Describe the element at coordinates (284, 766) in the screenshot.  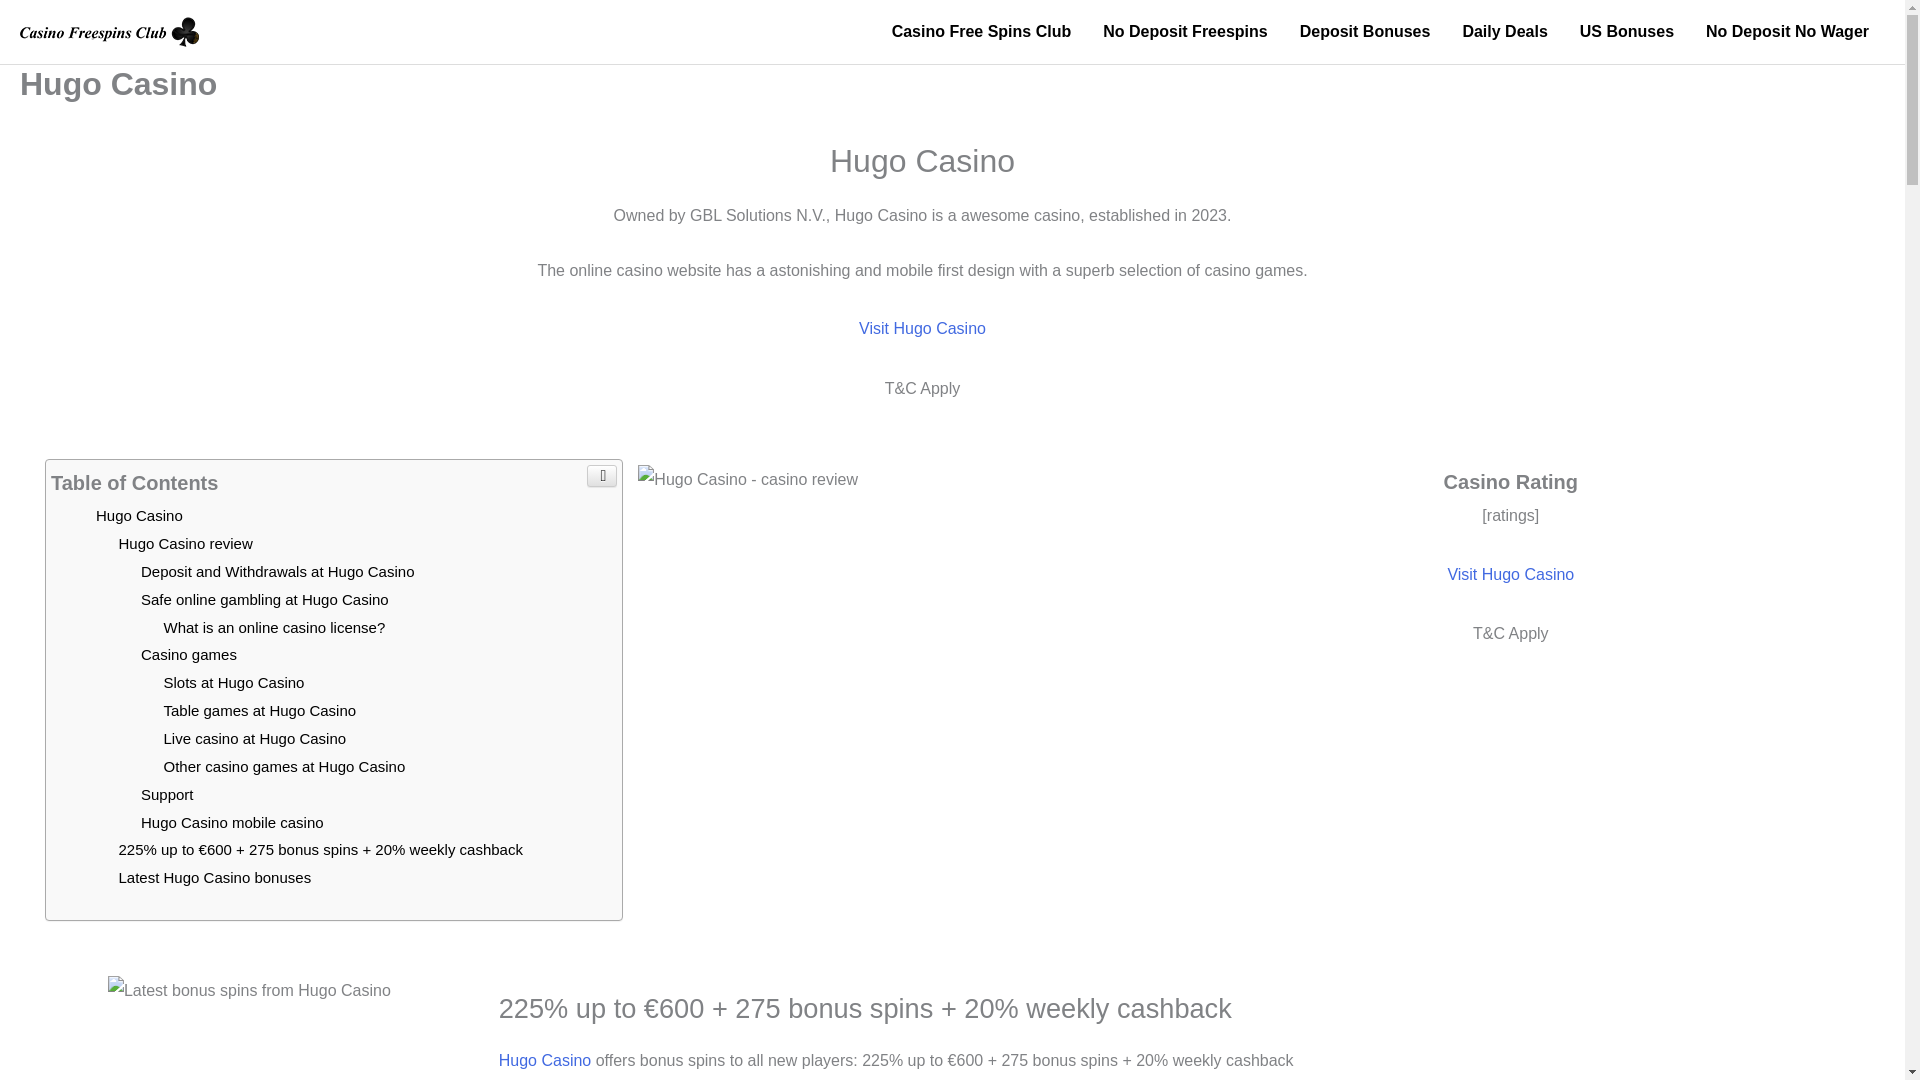
I see `Other casino games at Hugo Casino` at that location.